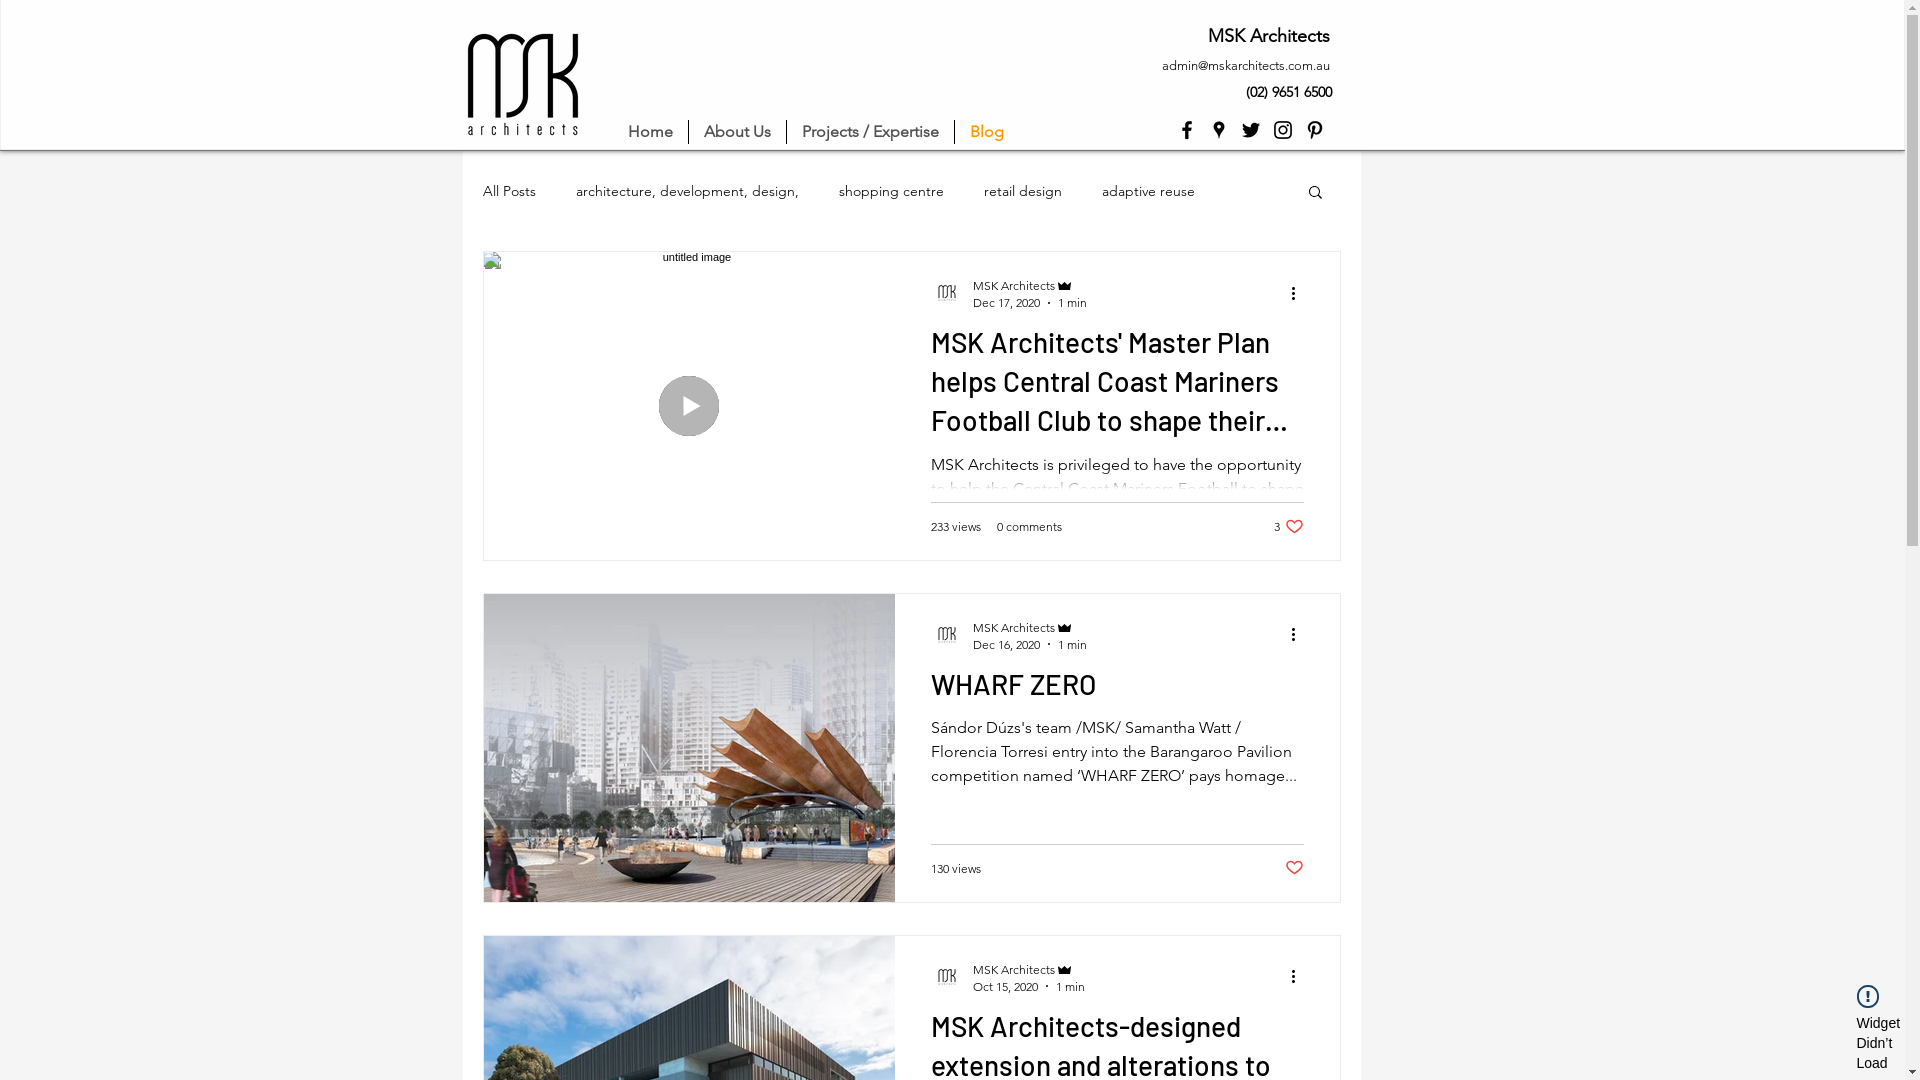 This screenshot has width=1920, height=1080. I want to click on 0 comments, so click(1028, 526).